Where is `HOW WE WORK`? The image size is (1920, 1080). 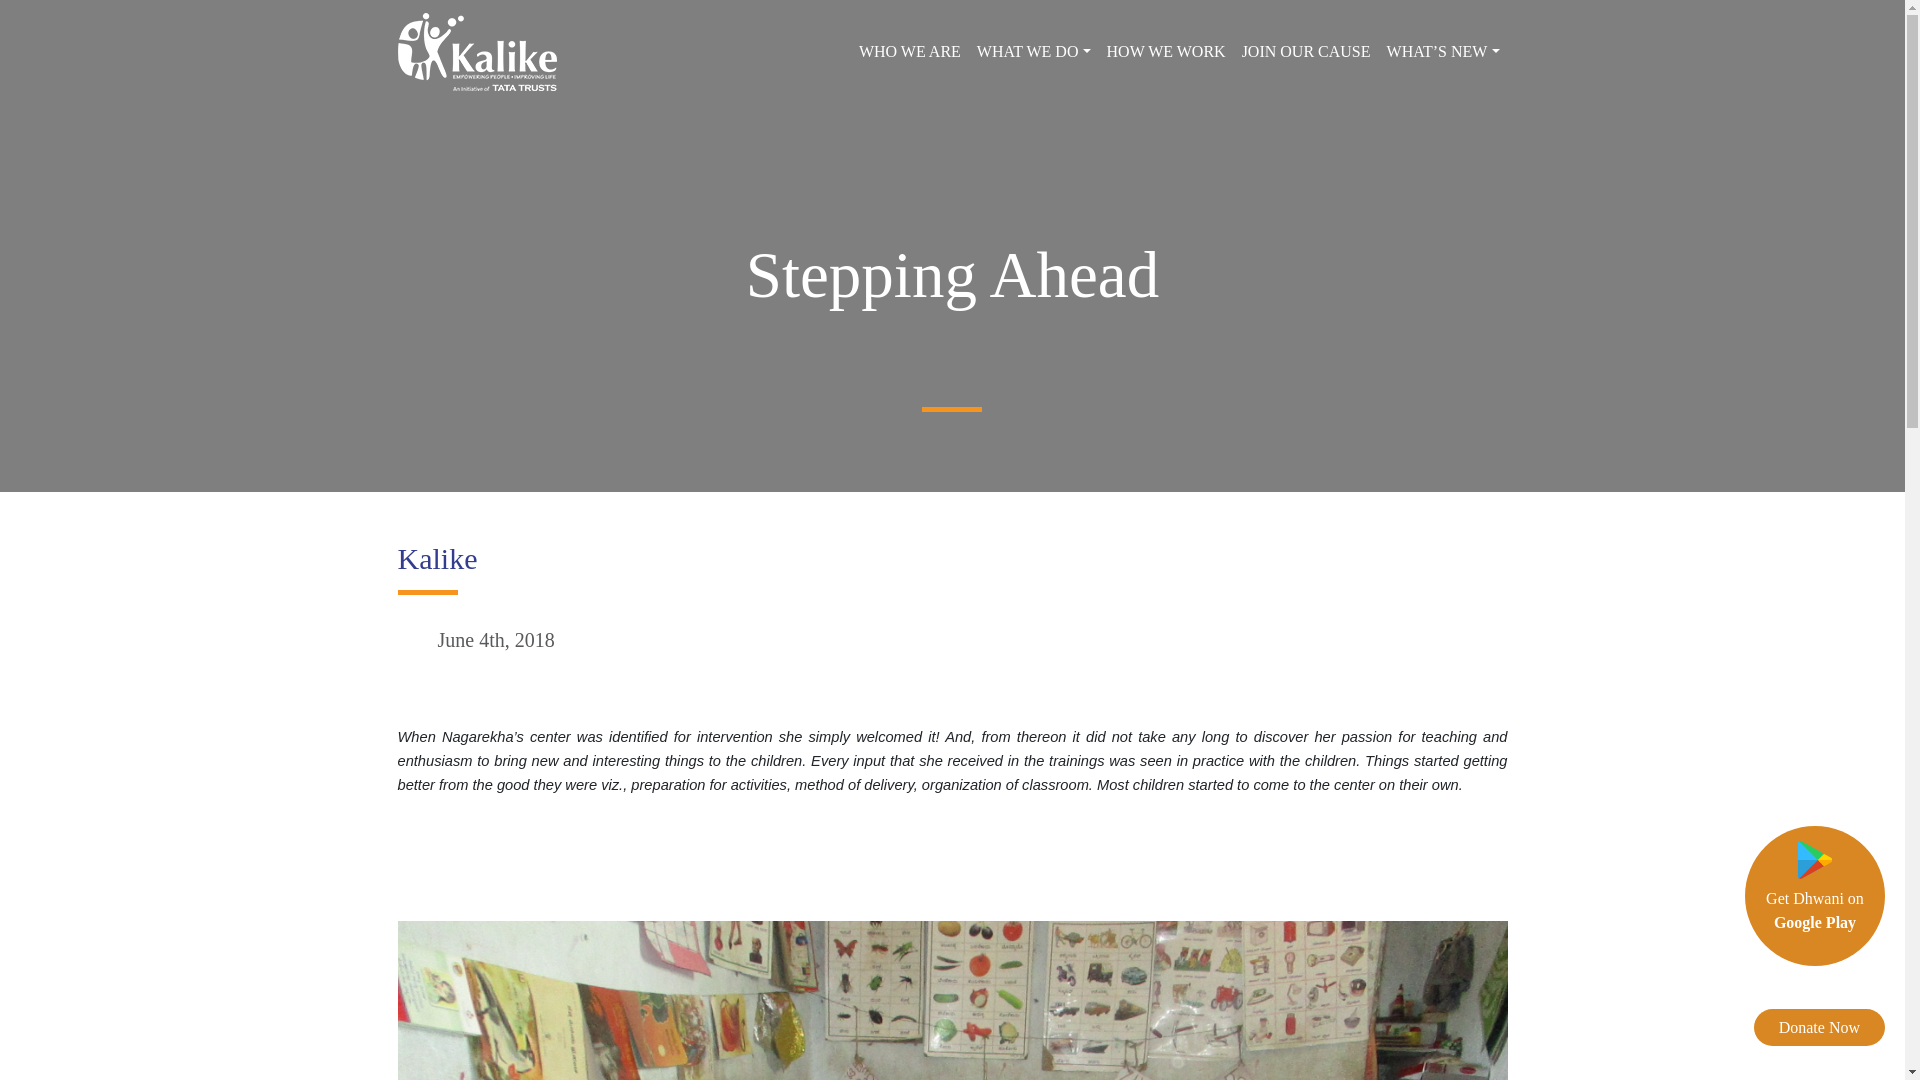
HOW WE WORK is located at coordinates (1306, 52).